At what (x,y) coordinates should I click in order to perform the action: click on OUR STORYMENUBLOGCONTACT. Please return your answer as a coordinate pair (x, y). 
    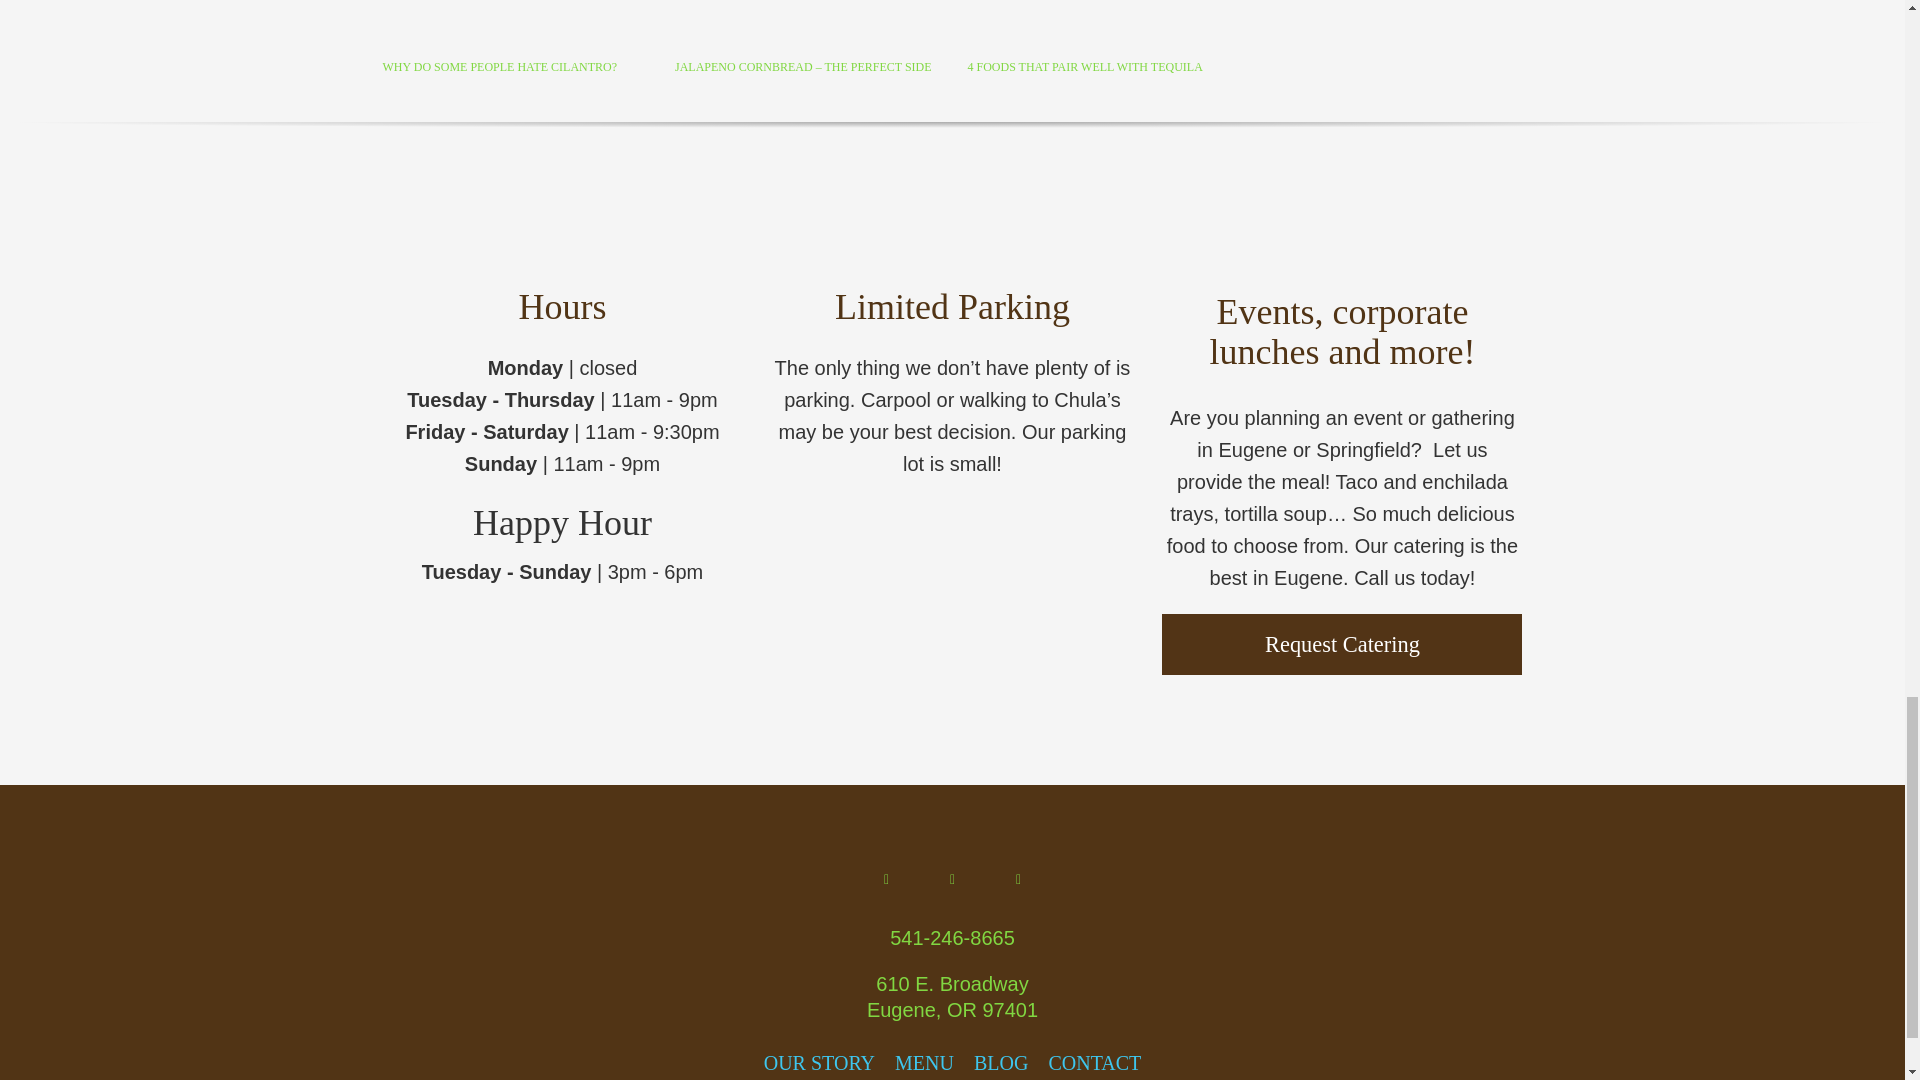
    Looking at the image, I should click on (952, 1063).